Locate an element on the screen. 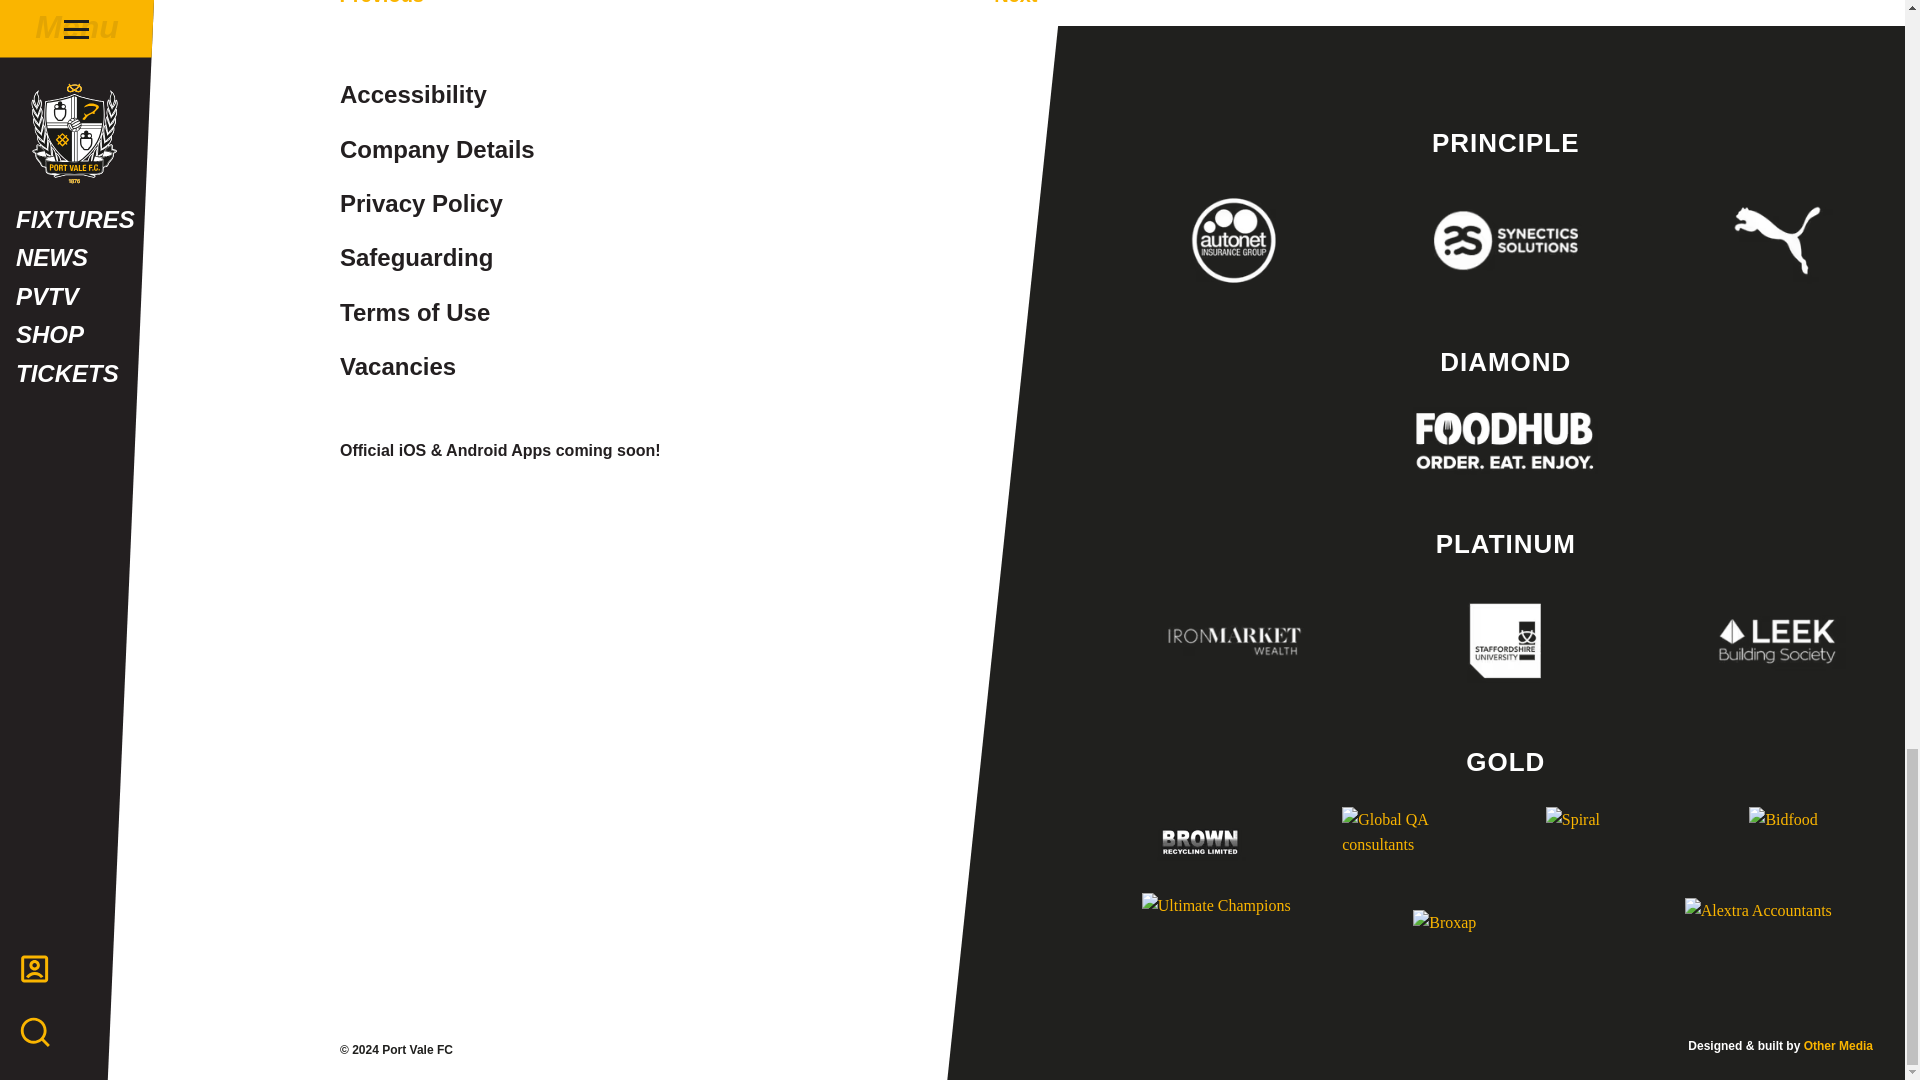 This screenshot has width=1920, height=1080. Foodhub is located at coordinates (1505, 441).